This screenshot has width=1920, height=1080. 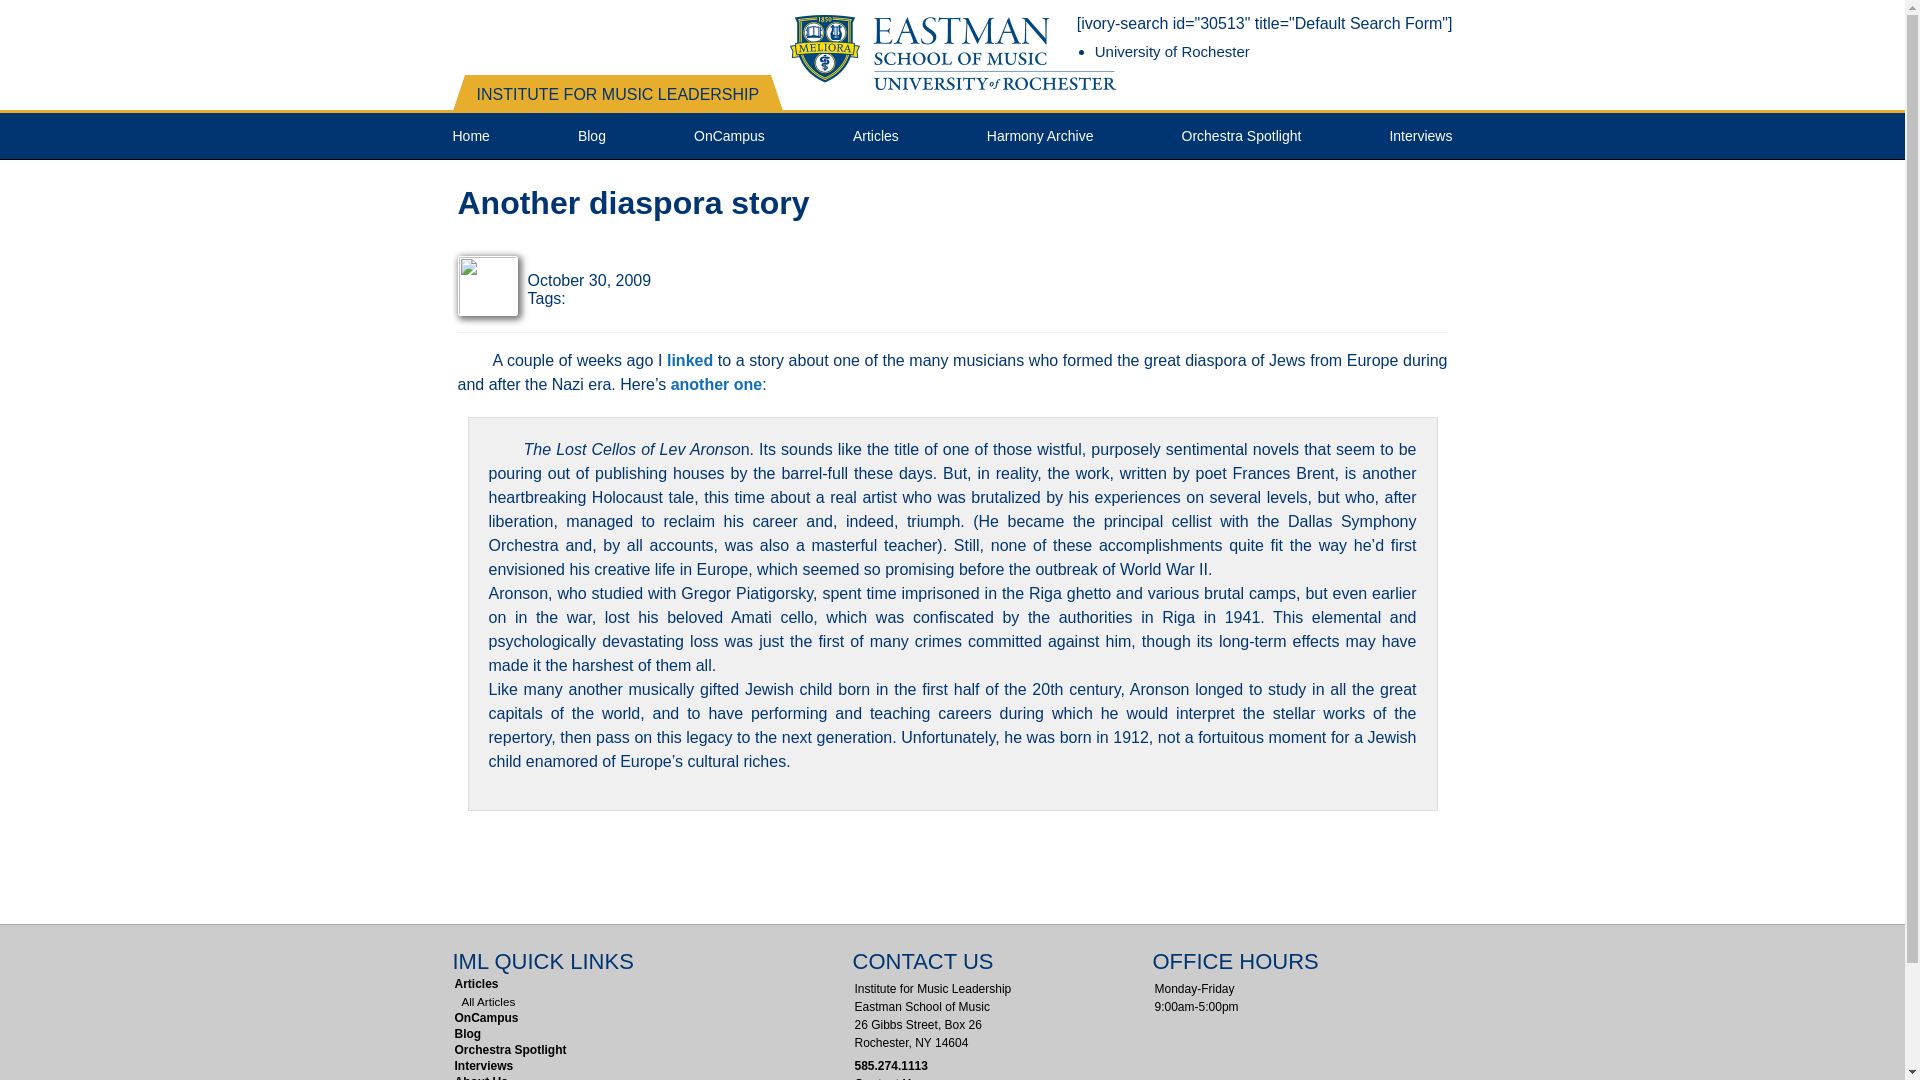 What do you see at coordinates (1172, 52) in the screenshot?
I see `University of Rochester` at bounding box center [1172, 52].